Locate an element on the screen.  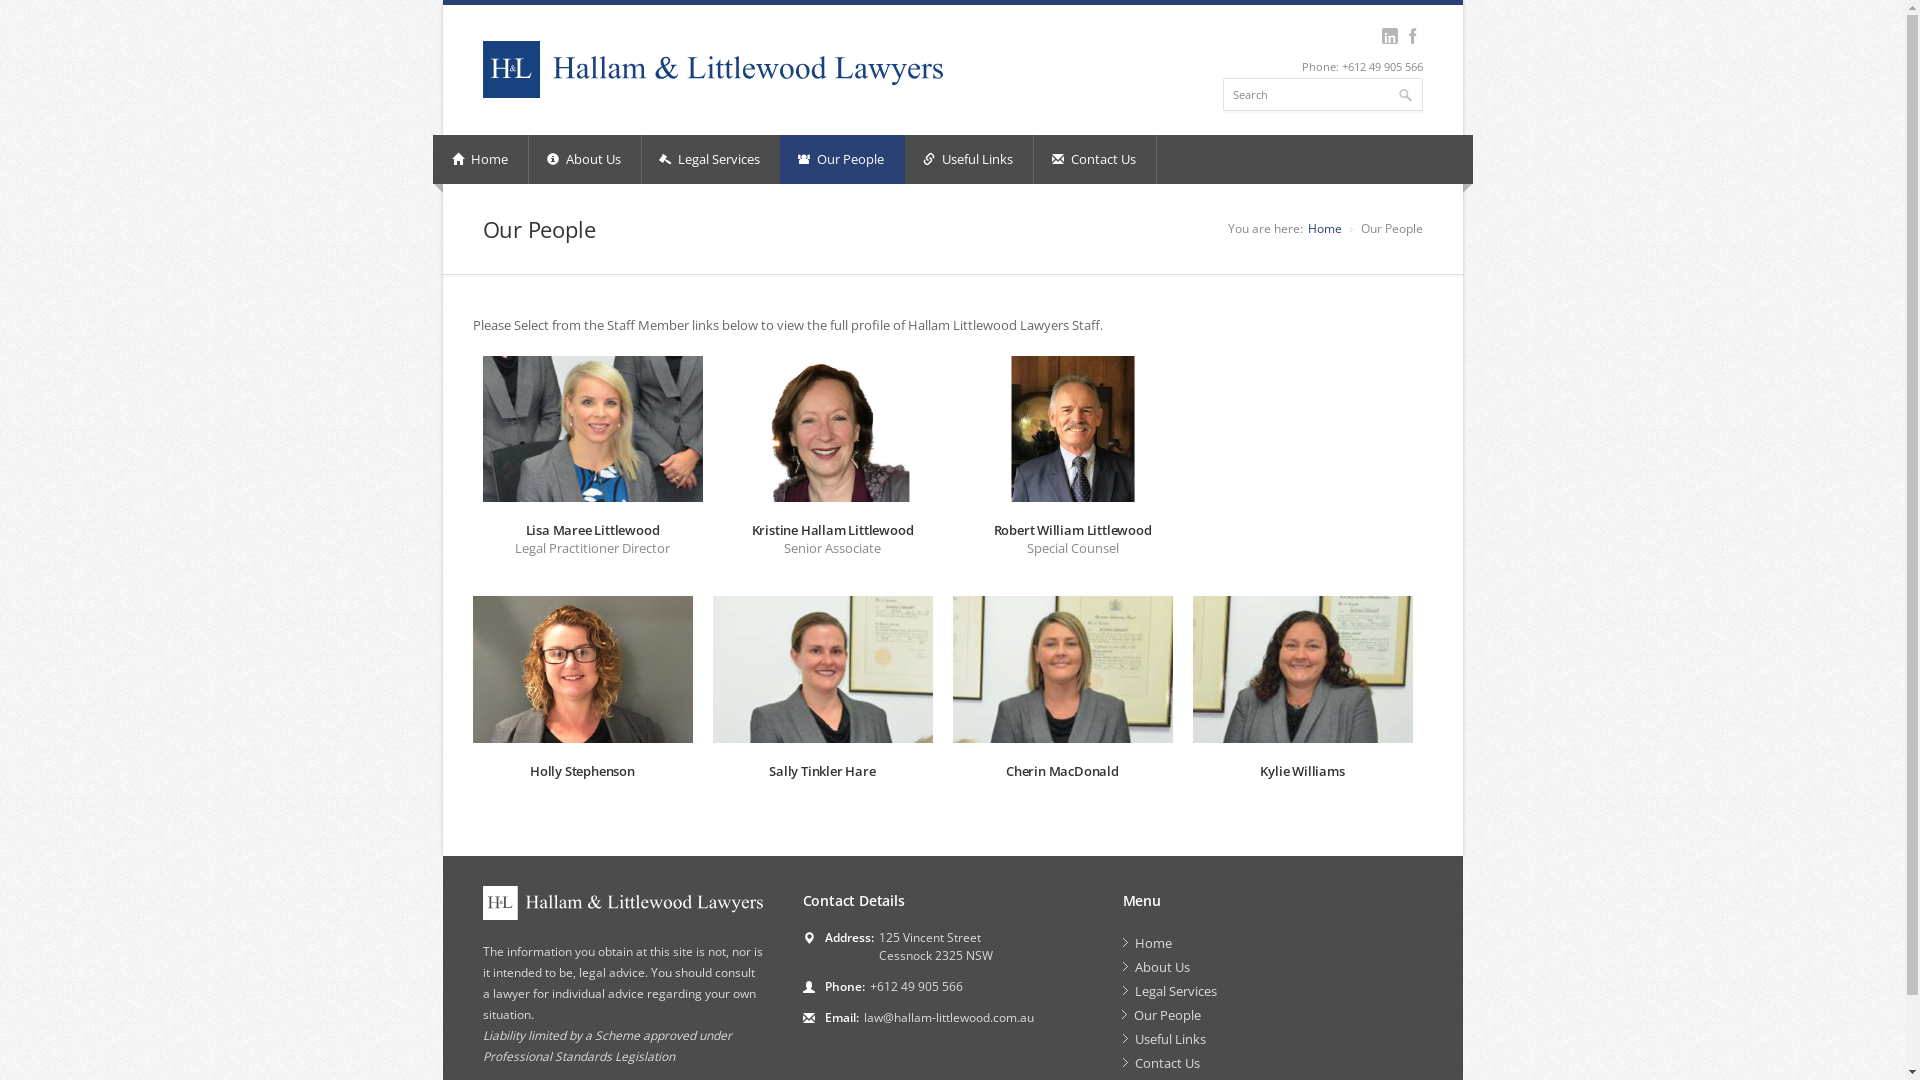
Useful Links is located at coordinates (970, 160).